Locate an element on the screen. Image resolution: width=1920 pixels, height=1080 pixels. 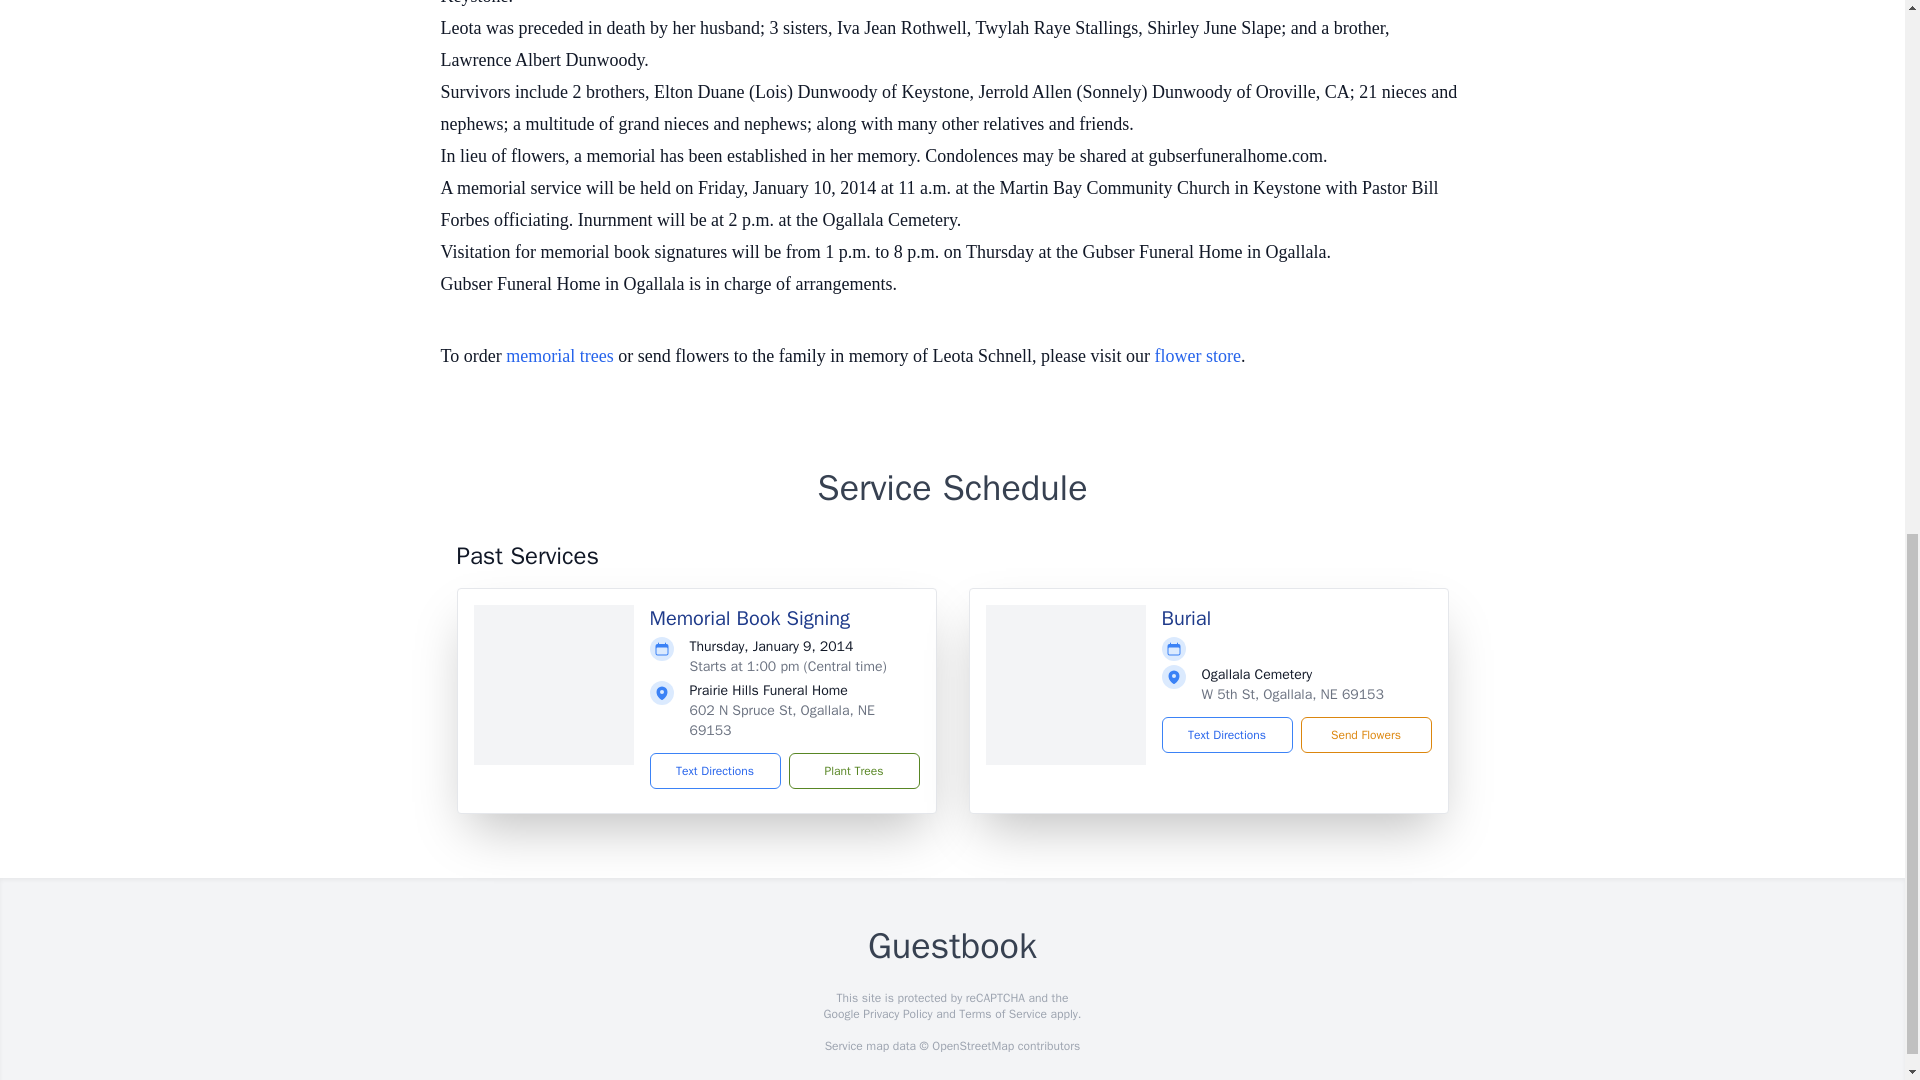
602 N Spruce St, Ogallala, NE 69153 is located at coordinates (782, 720).